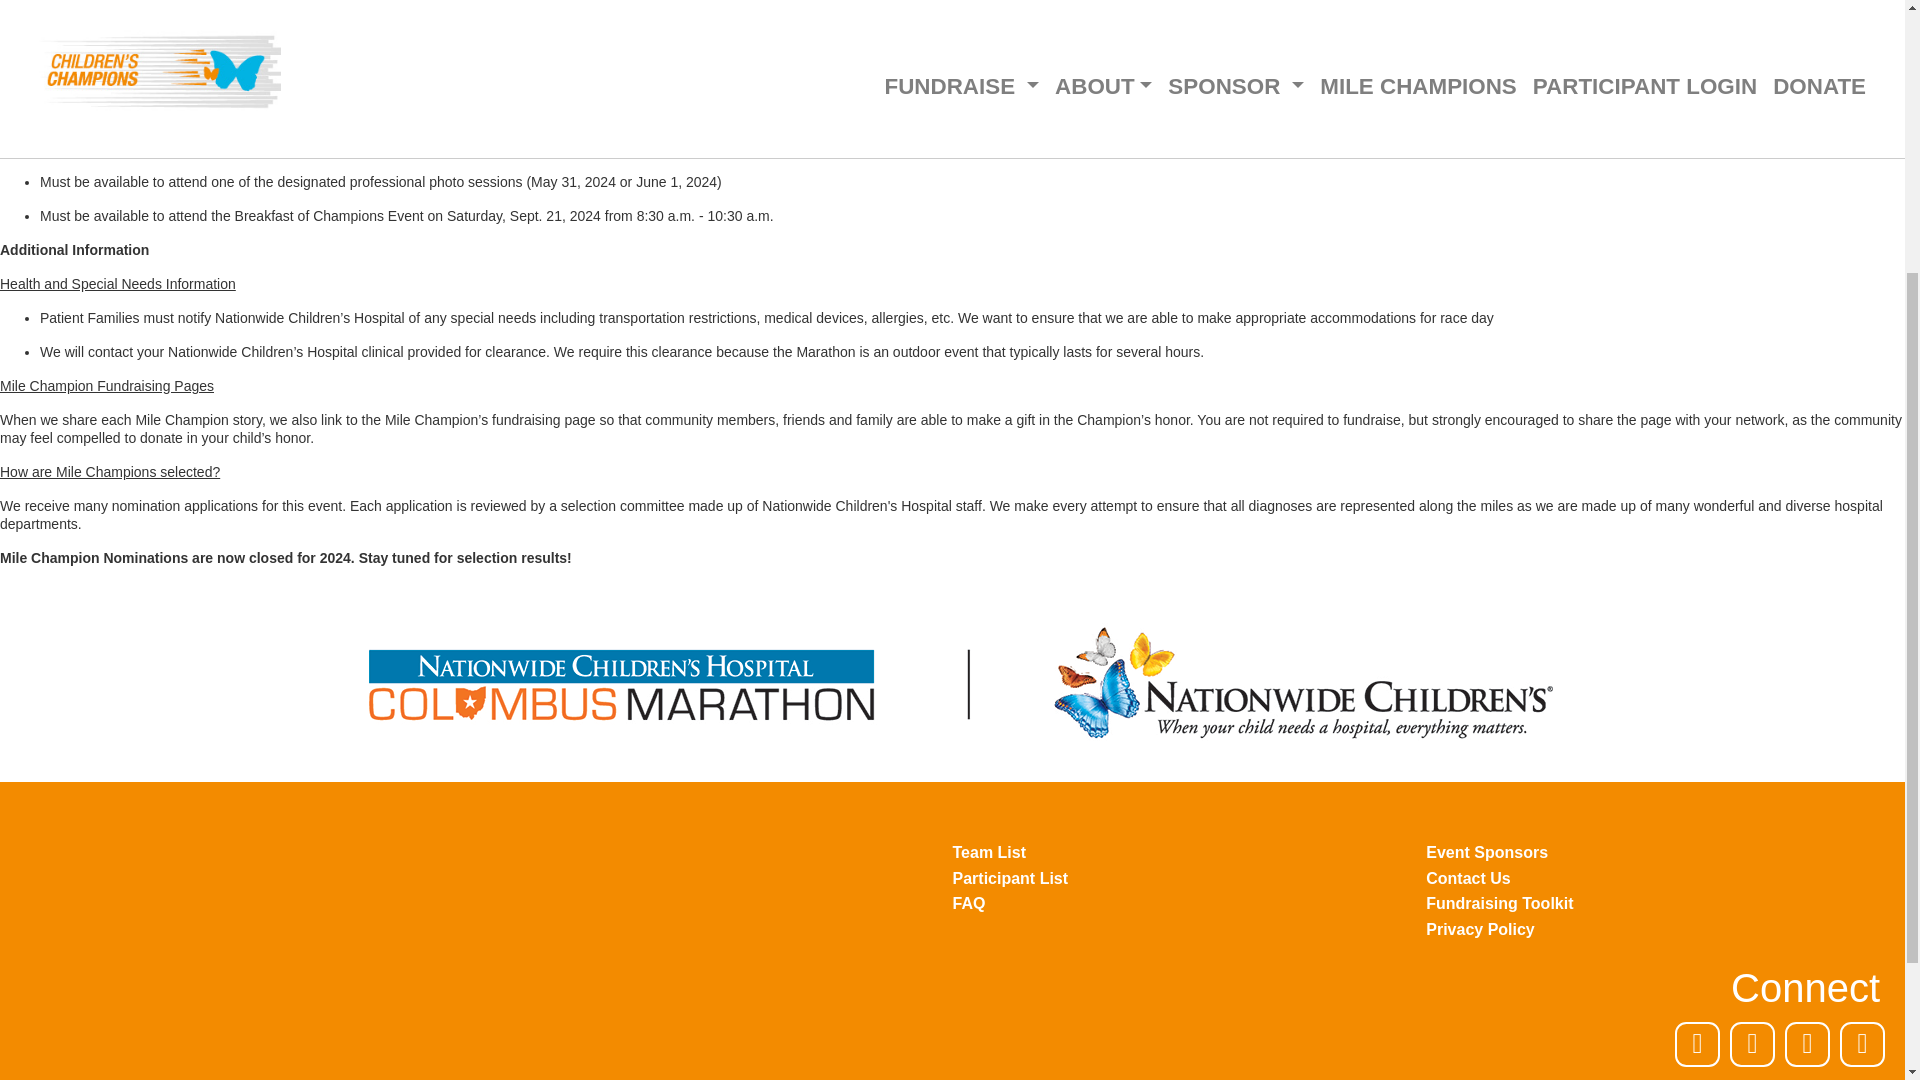 The image size is (1920, 1080). Describe the element at coordinates (1807, 1044) in the screenshot. I see `Instagram` at that location.